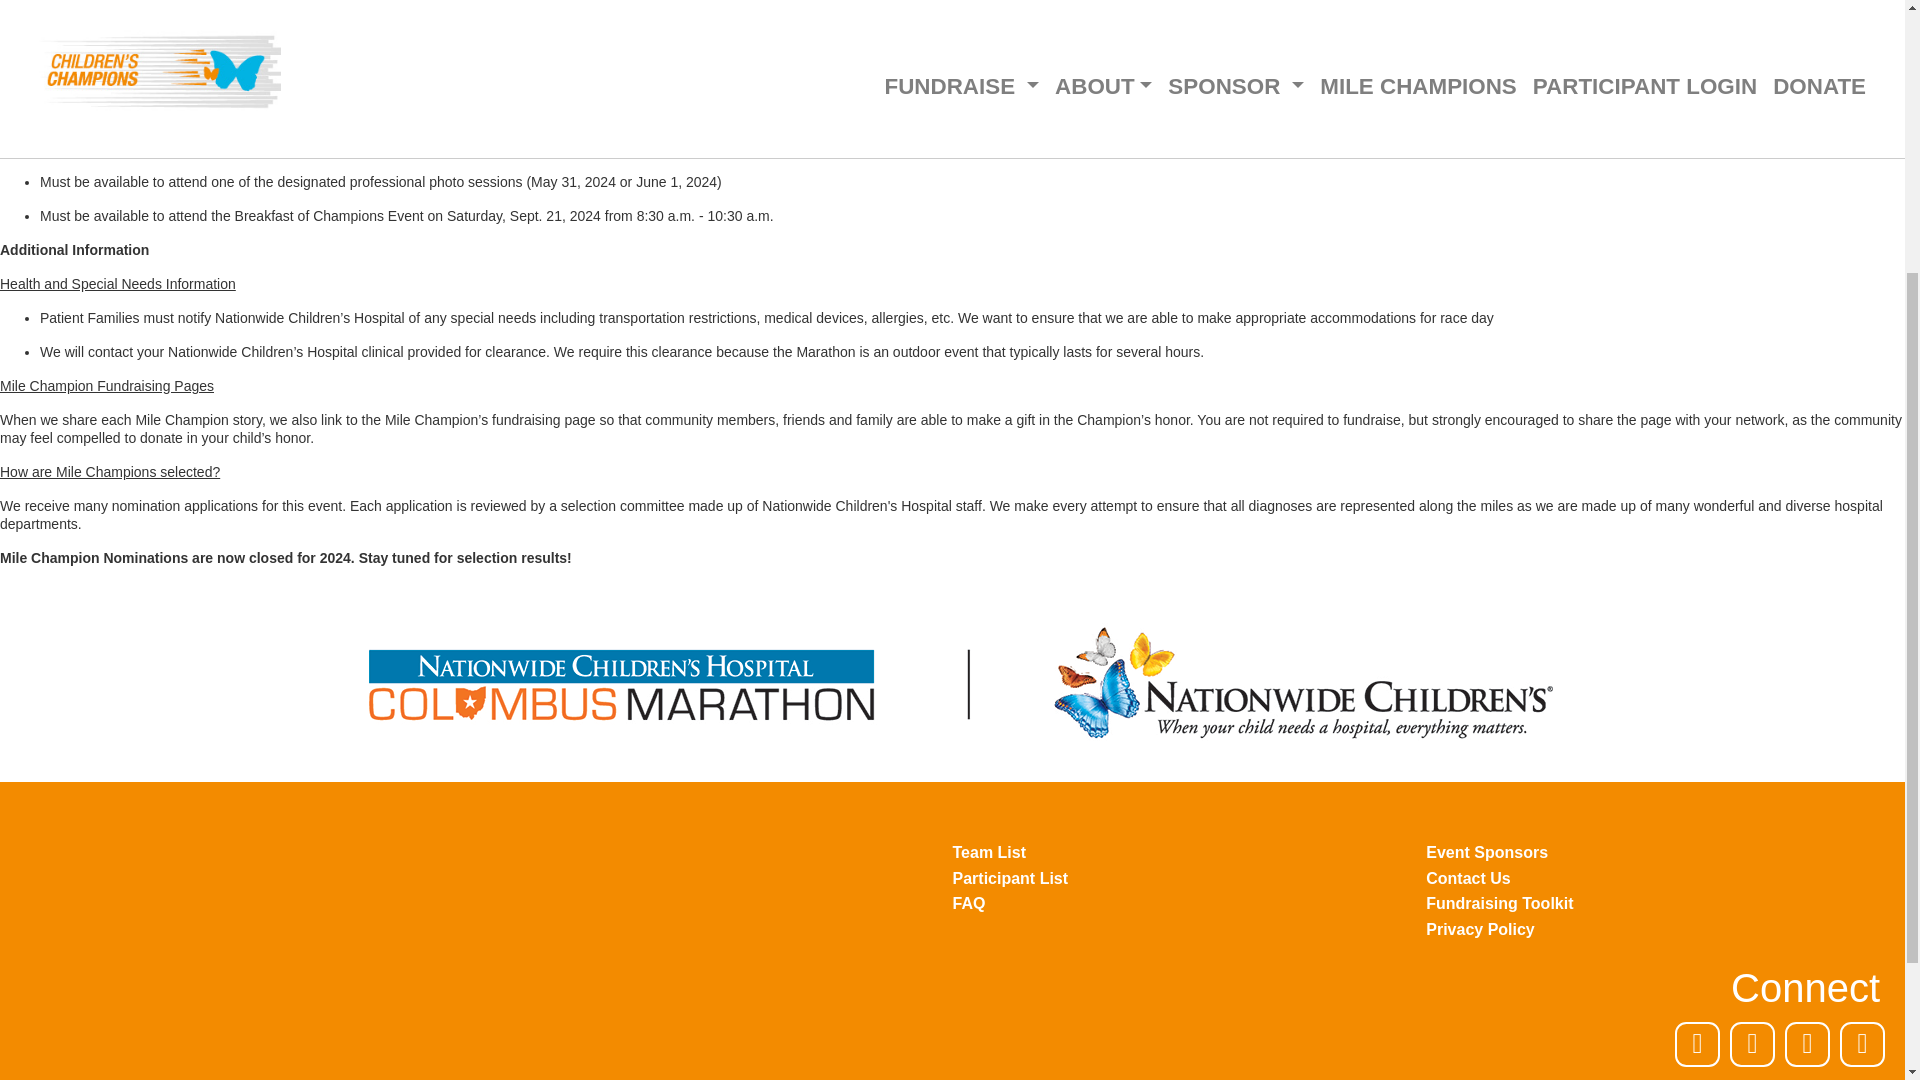 The image size is (1920, 1080). Describe the element at coordinates (1807, 1044) in the screenshot. I see `Instagram` at that location.